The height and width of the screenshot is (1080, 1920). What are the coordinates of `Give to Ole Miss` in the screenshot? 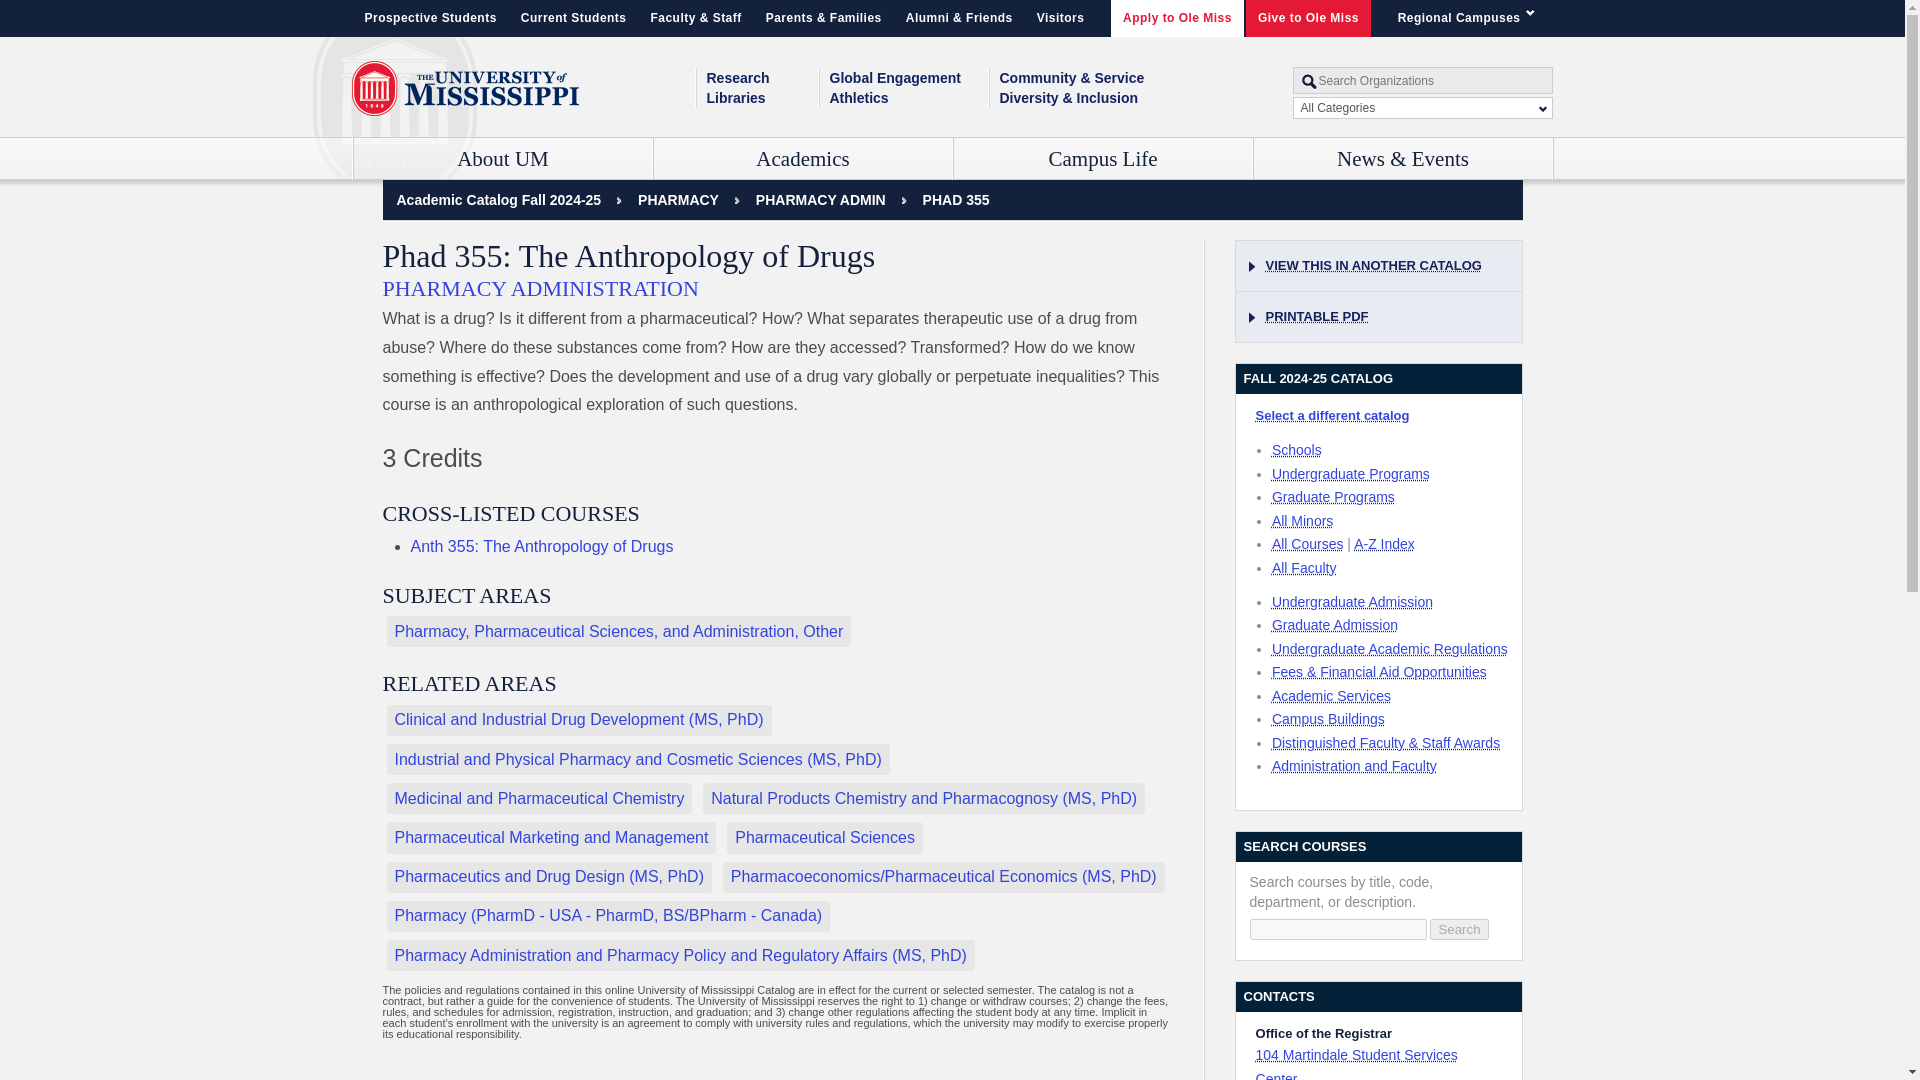 It's located at (1308, 18).